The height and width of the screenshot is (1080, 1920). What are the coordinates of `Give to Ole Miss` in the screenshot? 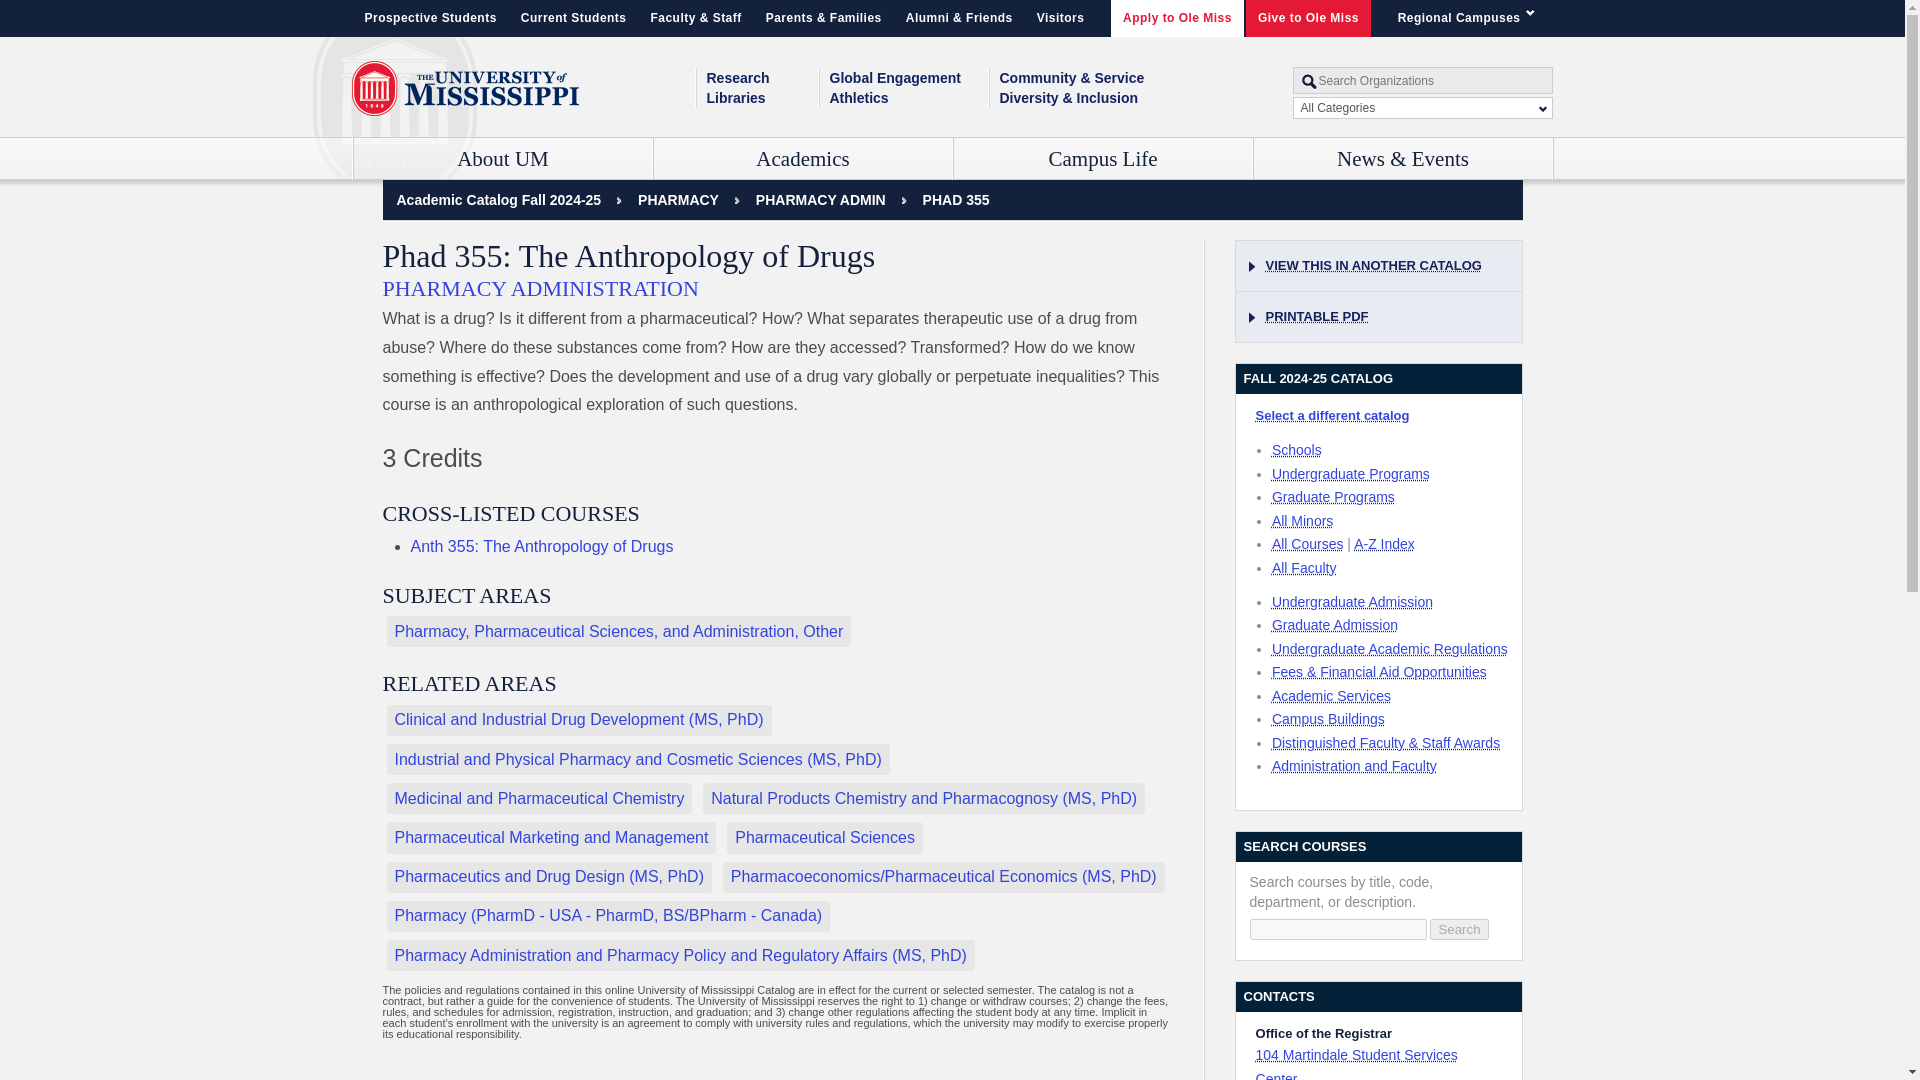 It's located at (1308, 18).